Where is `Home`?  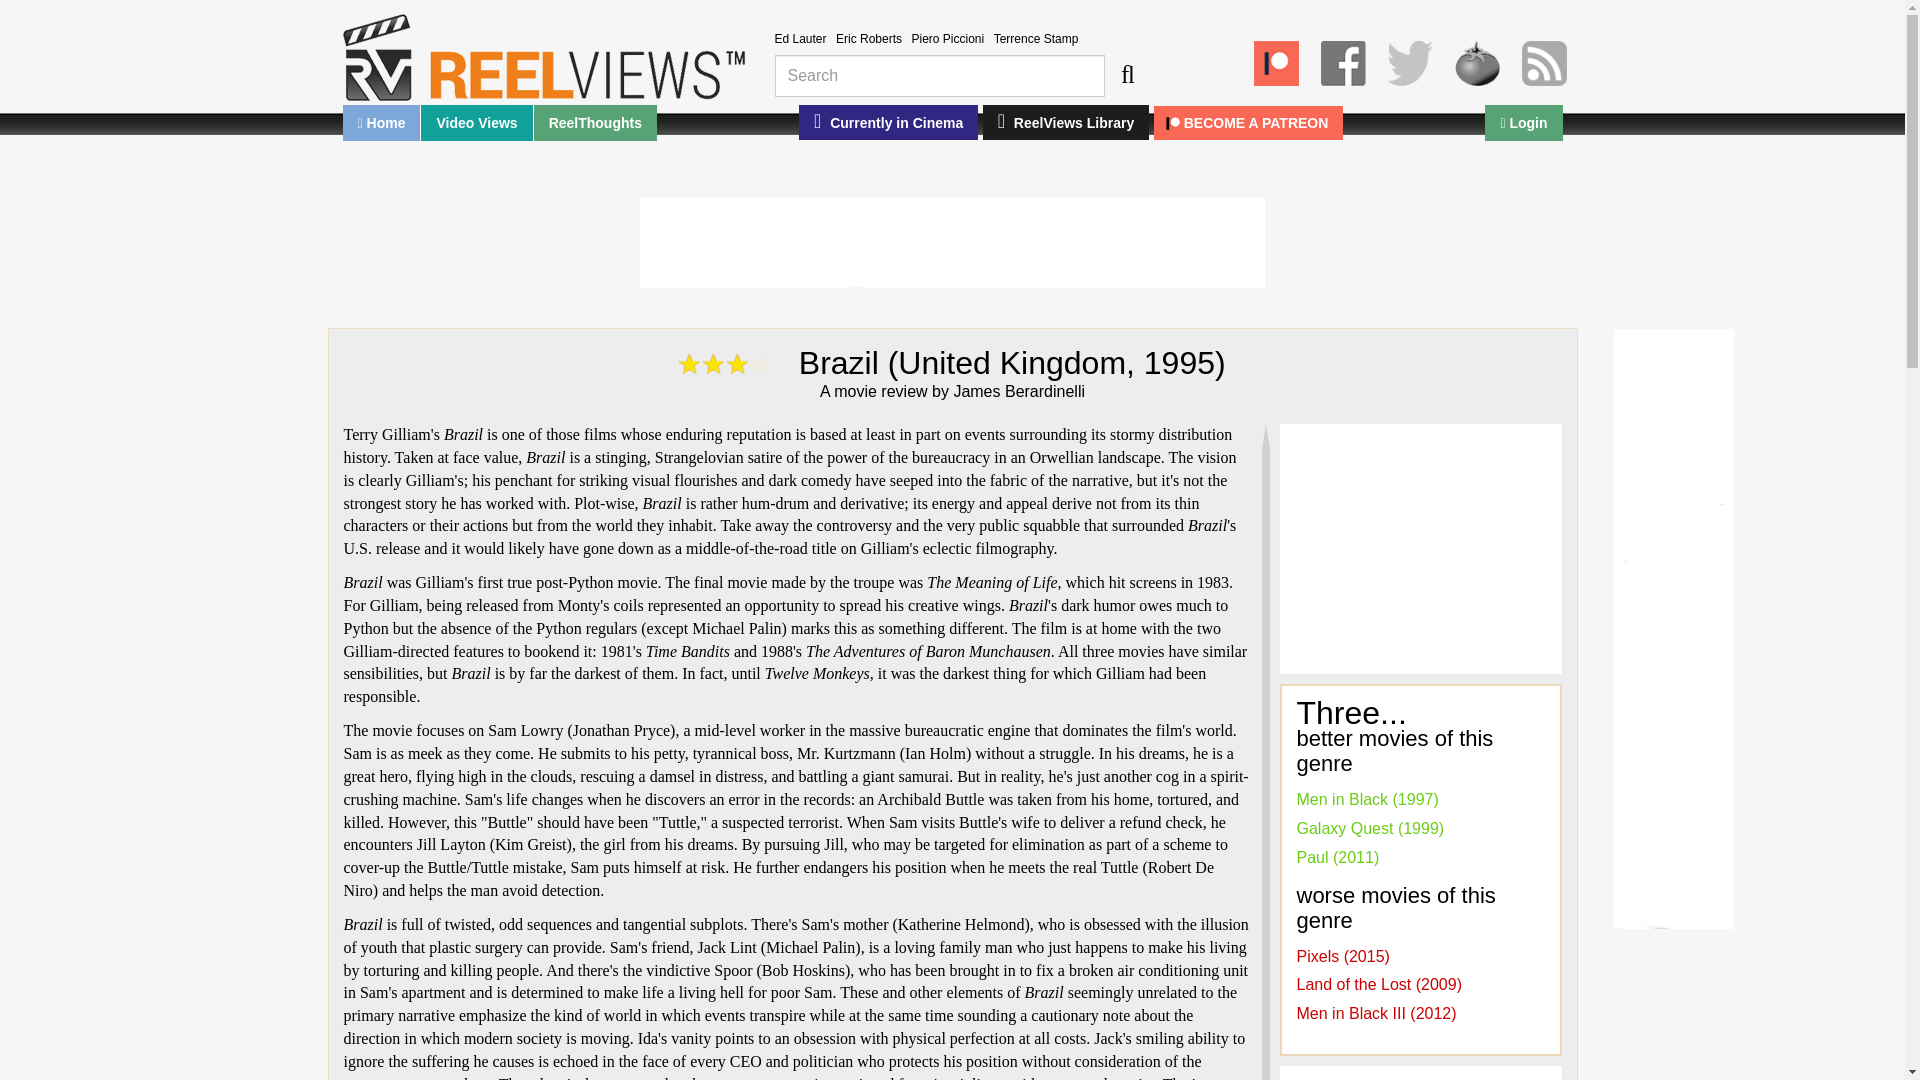
Home is located at coordinates (380, 122).